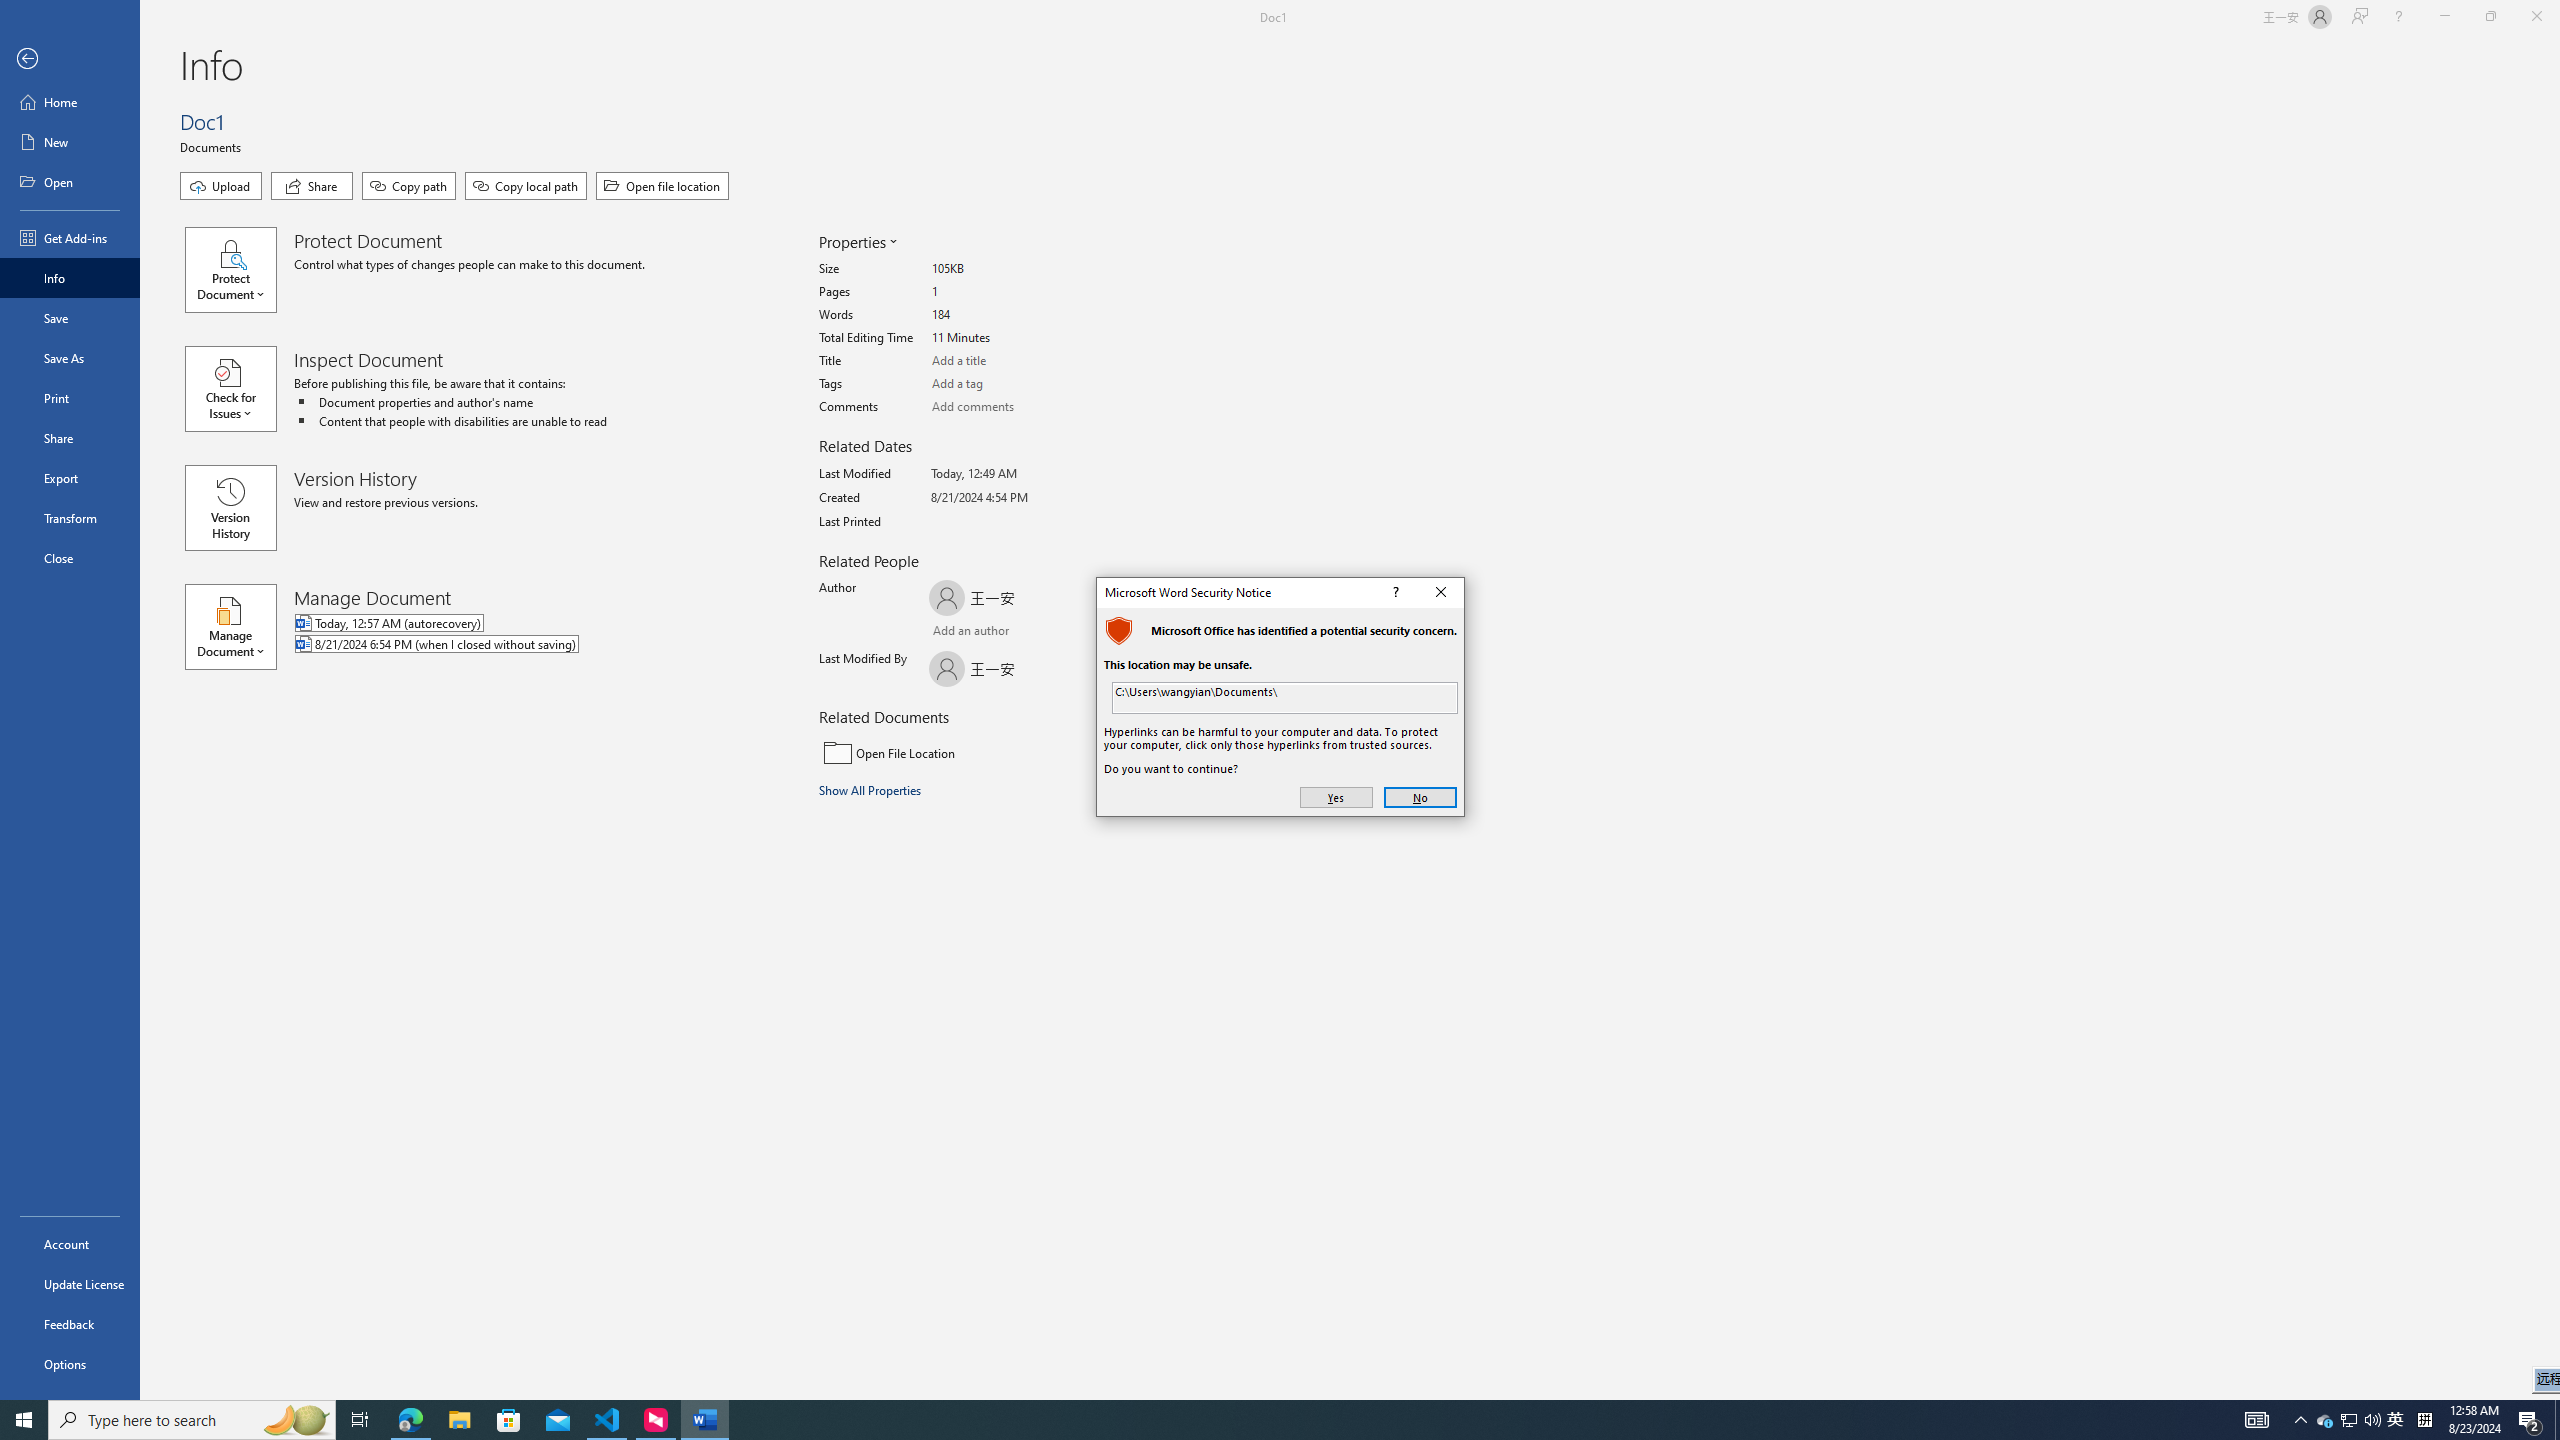 This screenshot has height=1440, width=2560. Describe the element at coordinates (70, 1324) in the screenshot. I see `Feedback` at that location.